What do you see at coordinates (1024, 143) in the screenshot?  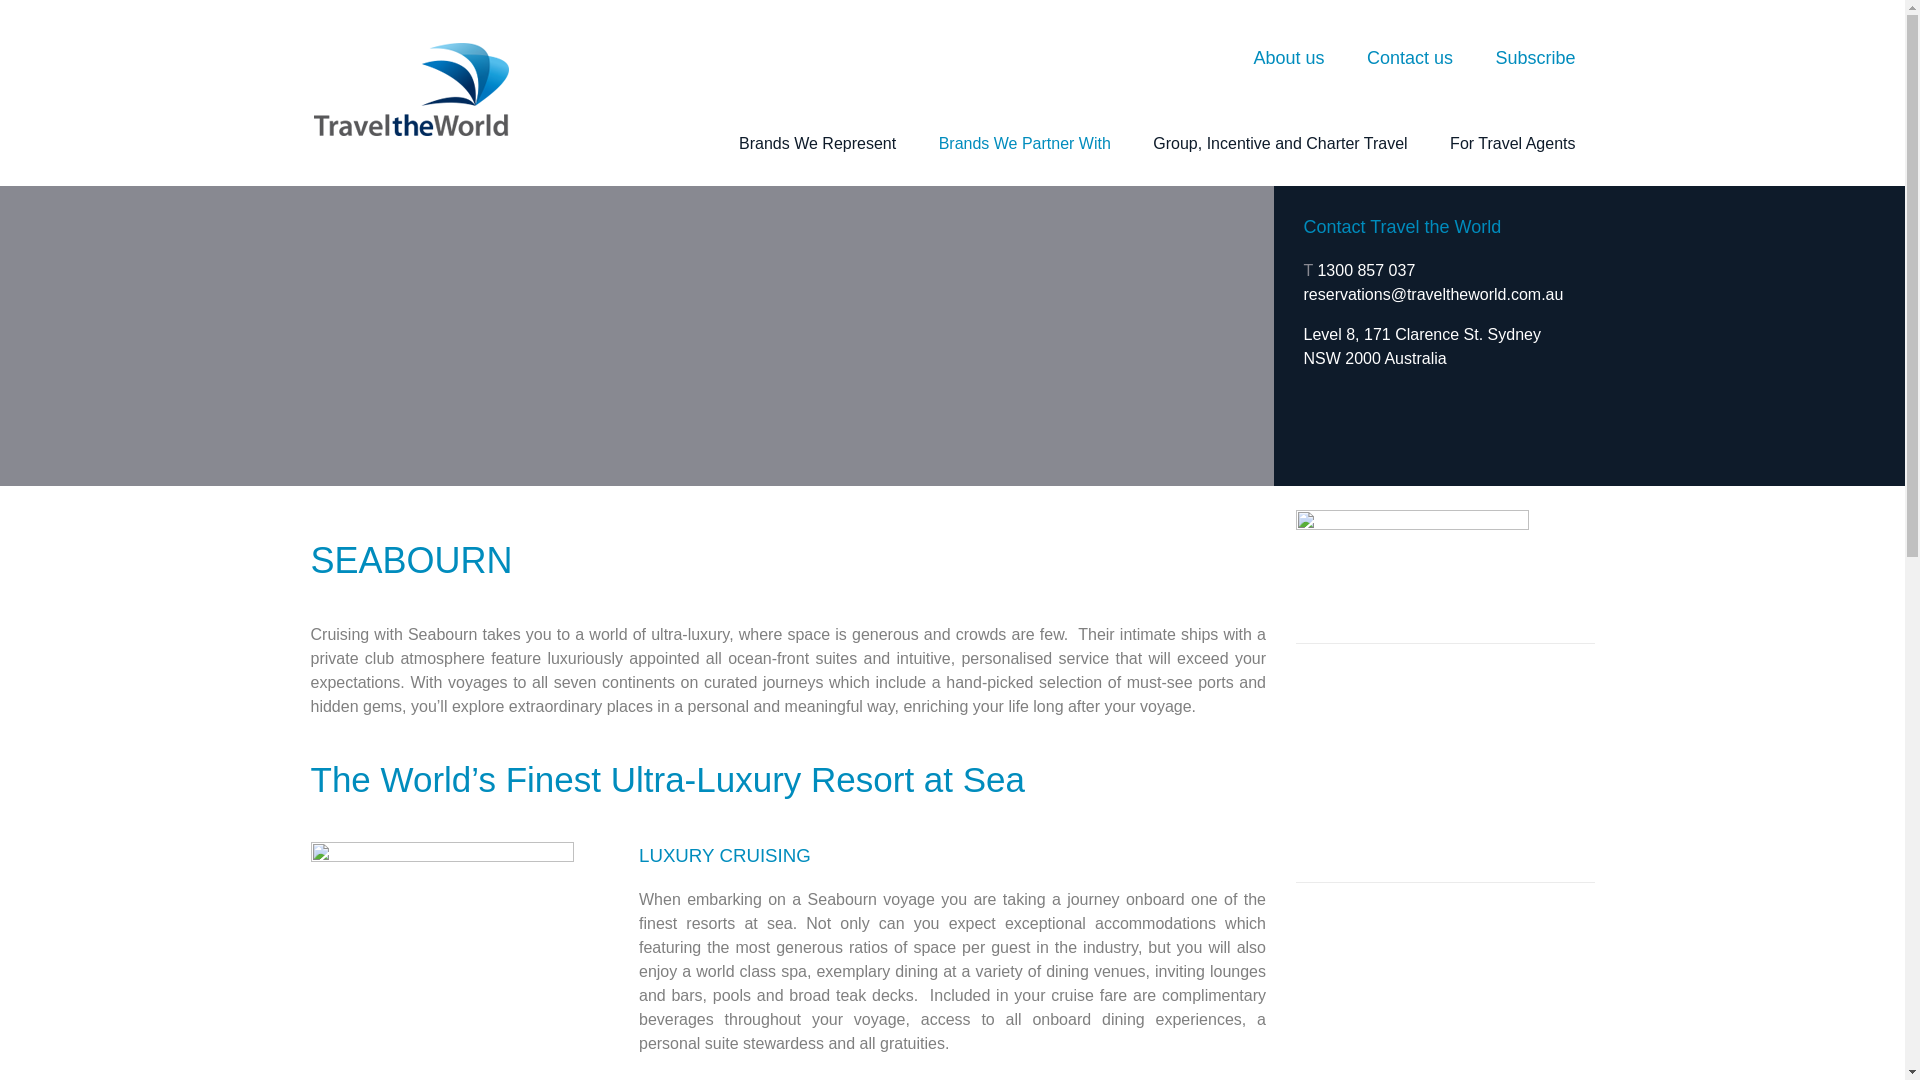 I see `Brands We Partner With` at bounding box center [1024, 143].